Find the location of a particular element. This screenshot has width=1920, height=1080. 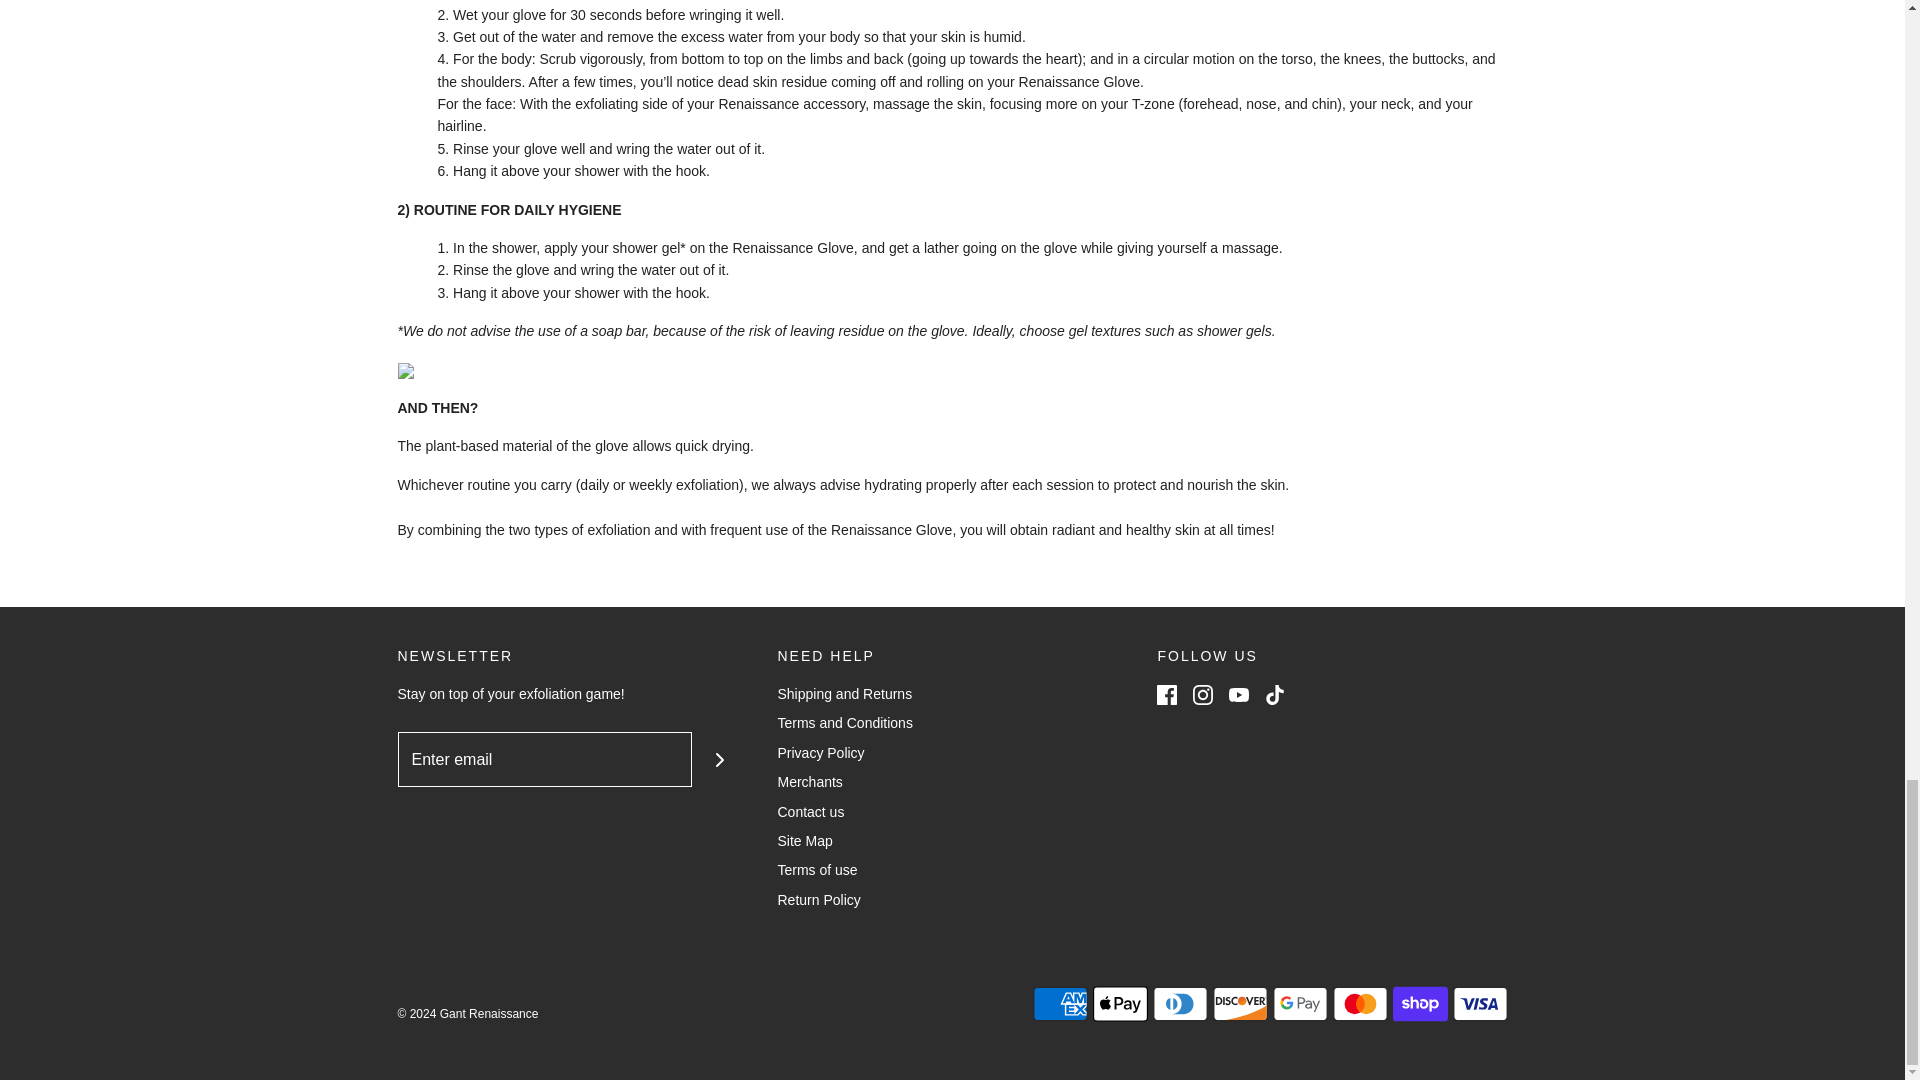

Mastercard is located at coordinates (1359, 1003).